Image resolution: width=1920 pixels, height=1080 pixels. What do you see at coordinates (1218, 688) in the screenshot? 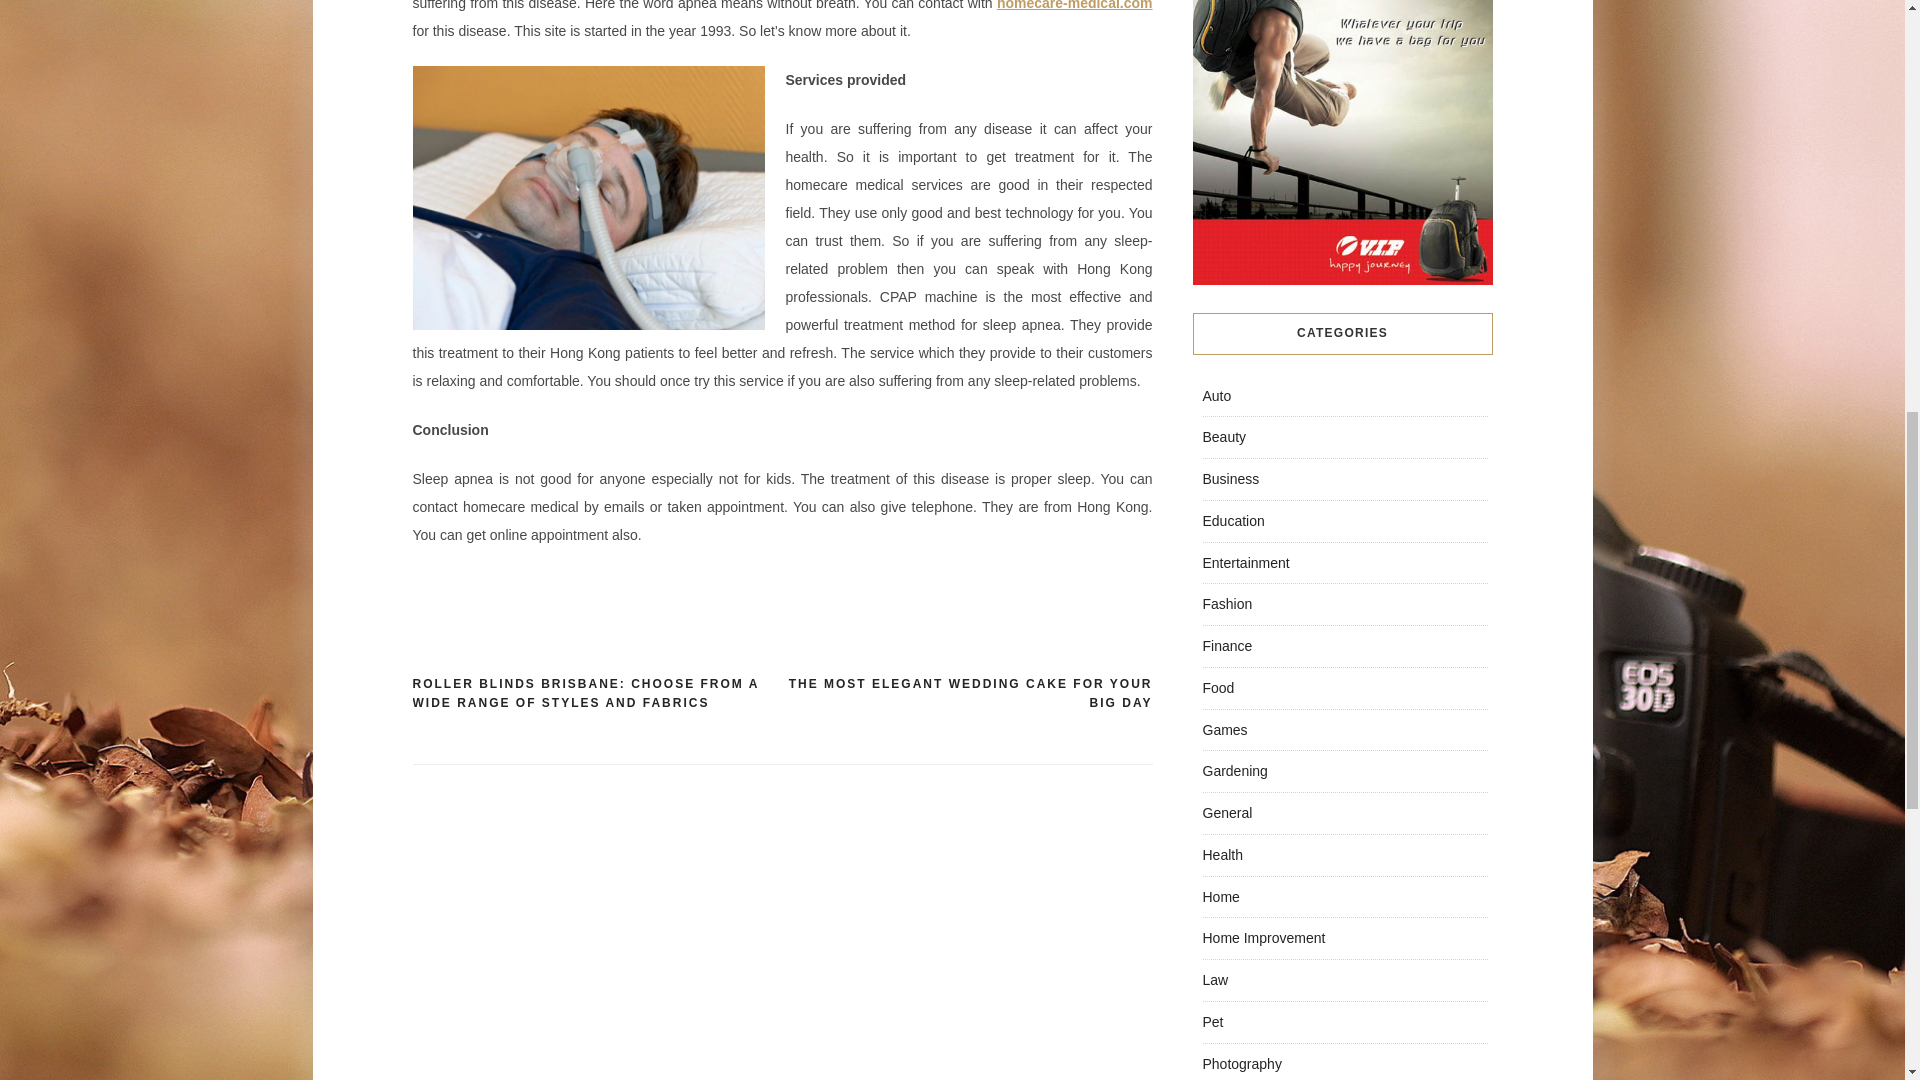
I see `Food` at bounding box center [1218, 688].